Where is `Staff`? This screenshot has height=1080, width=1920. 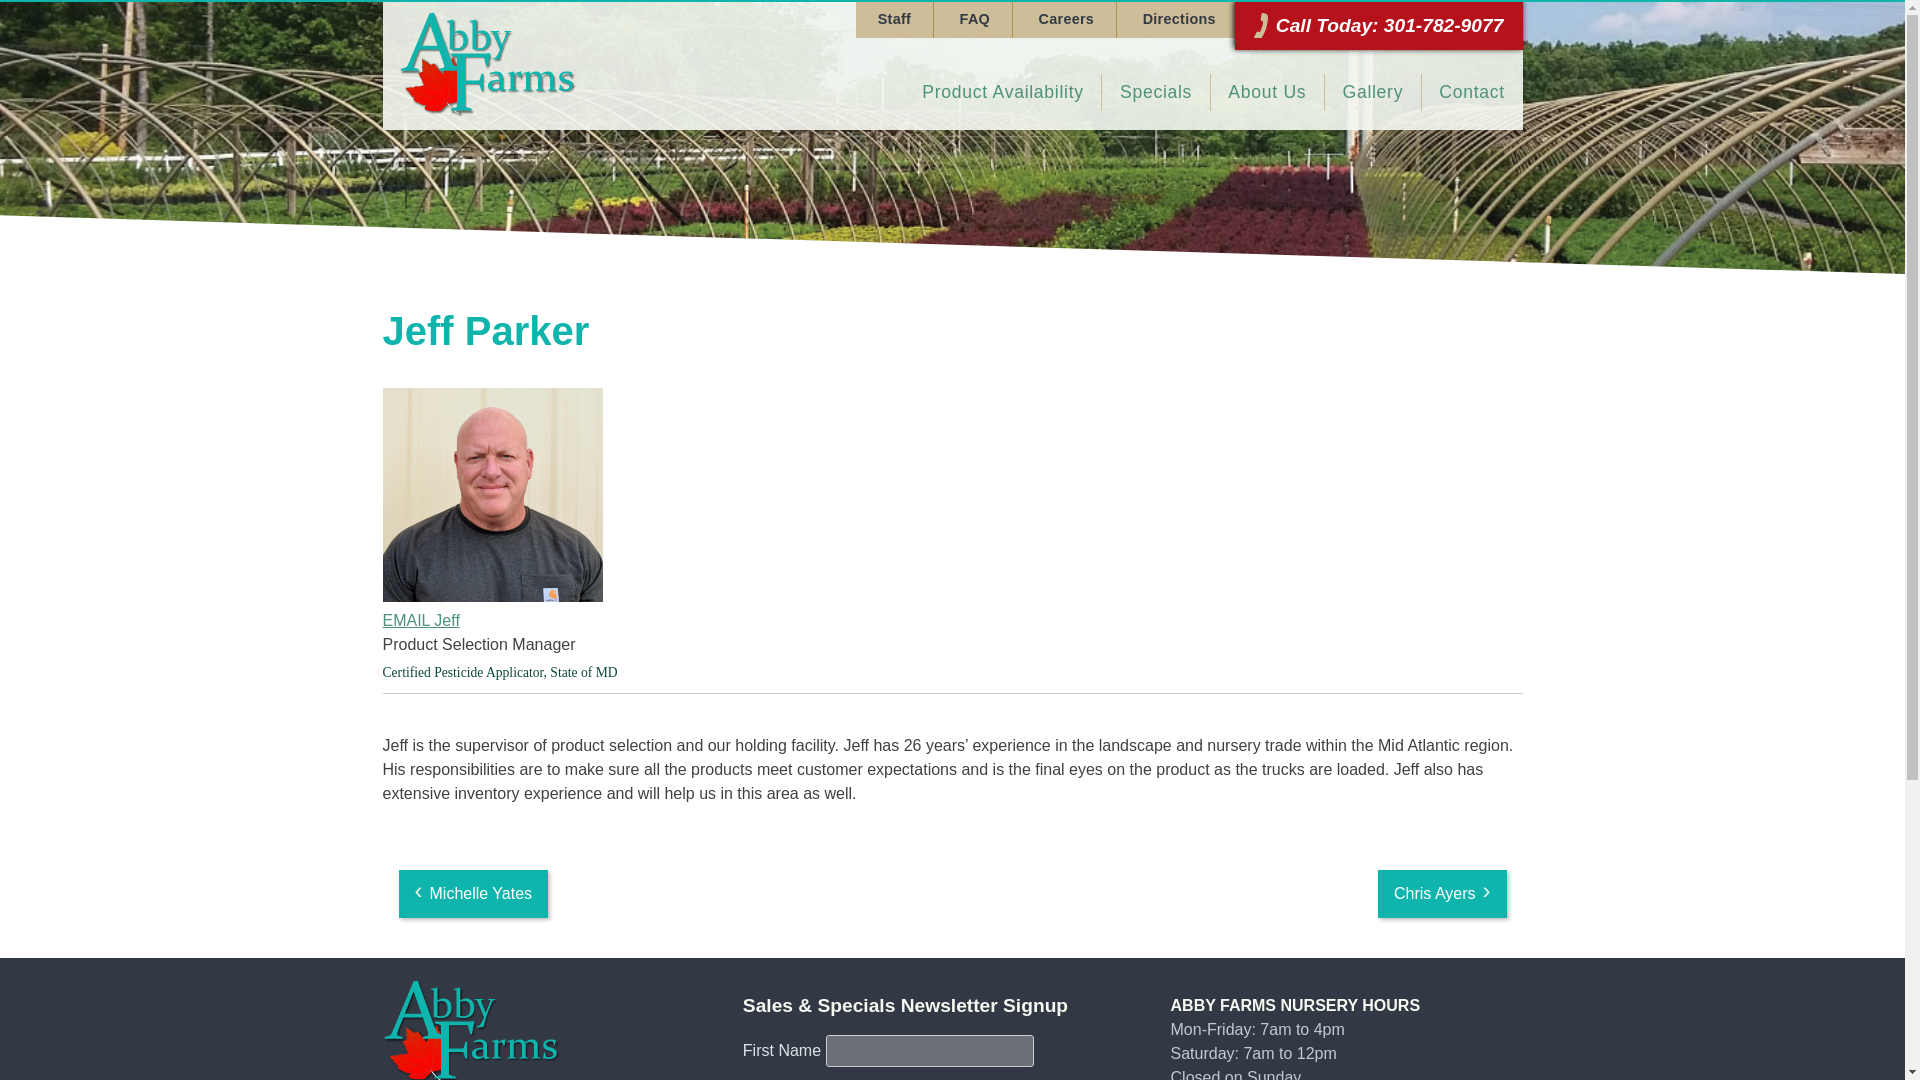 Staff is located at coordinates (894, 20).